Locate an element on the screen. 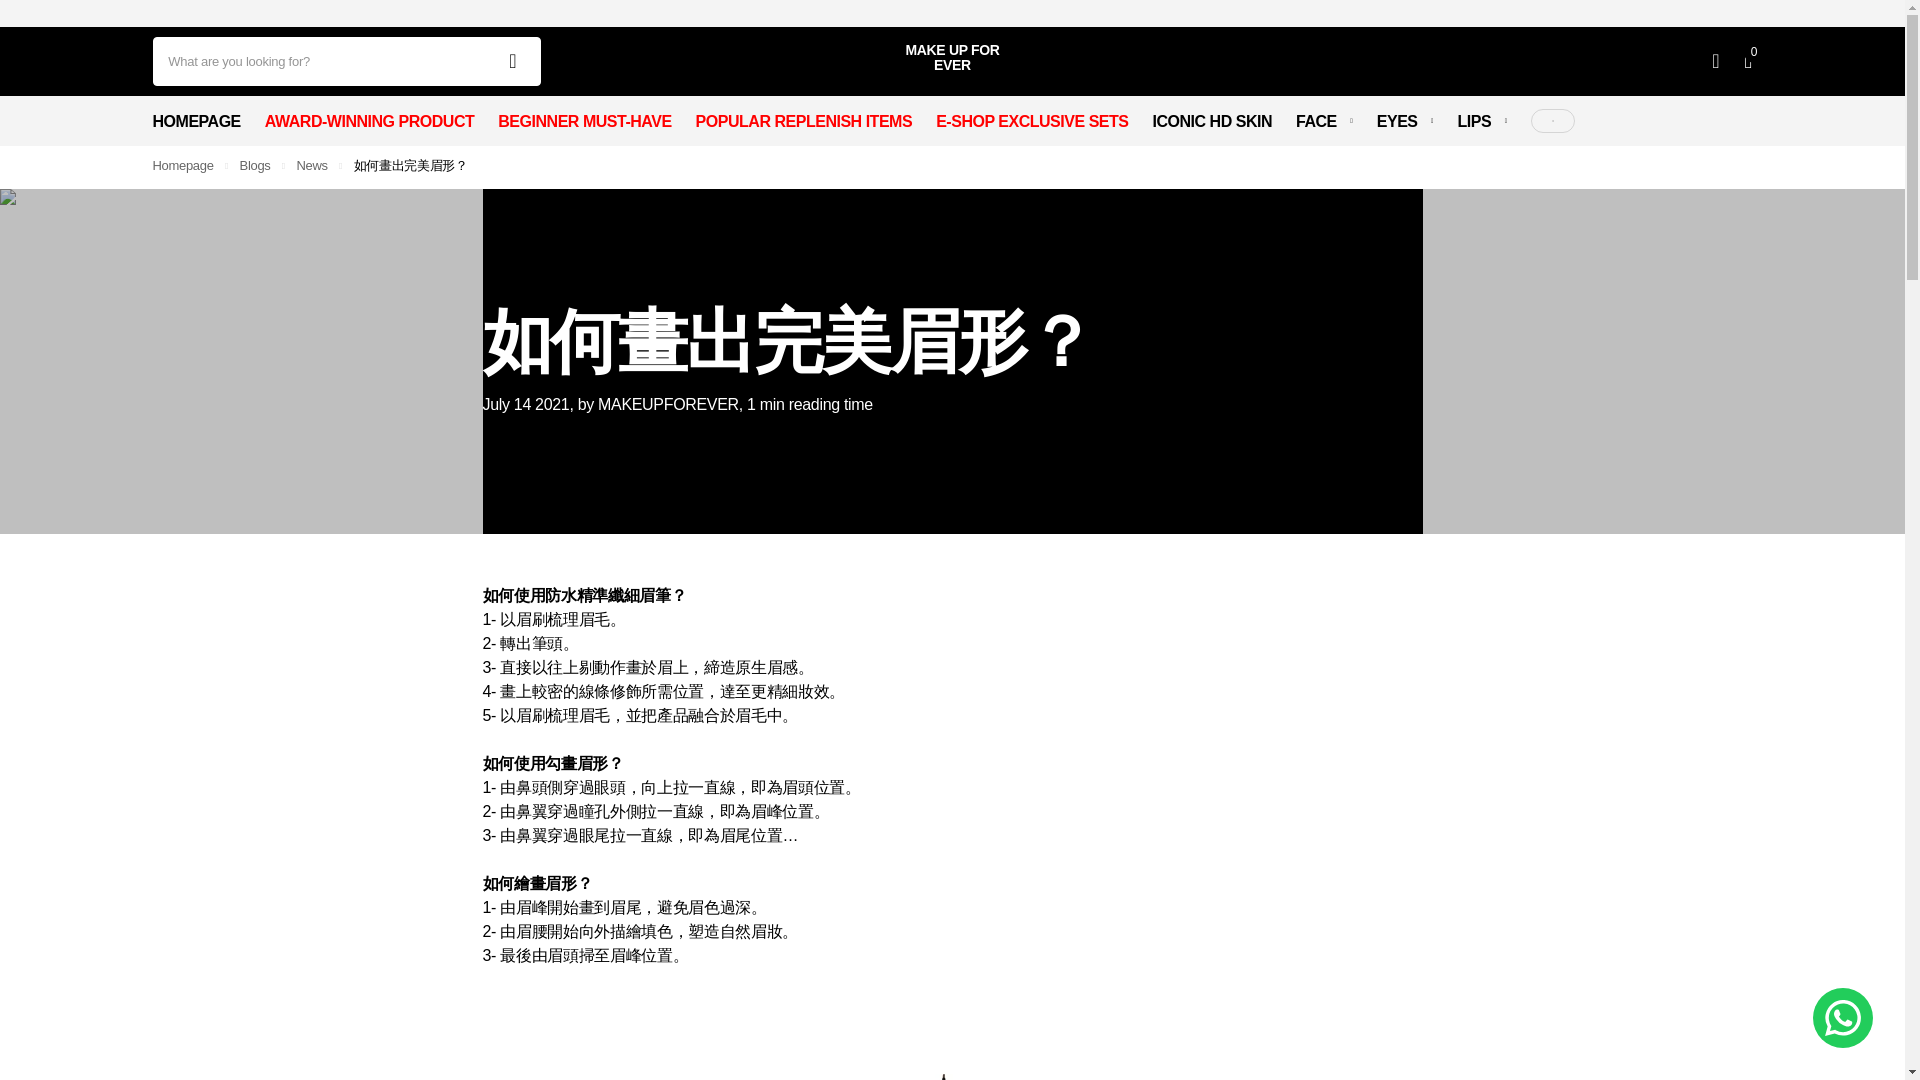 Image resolution: width=1920 pixels, height=1080 pixels. FACE is located at coordinates (1324, 120).